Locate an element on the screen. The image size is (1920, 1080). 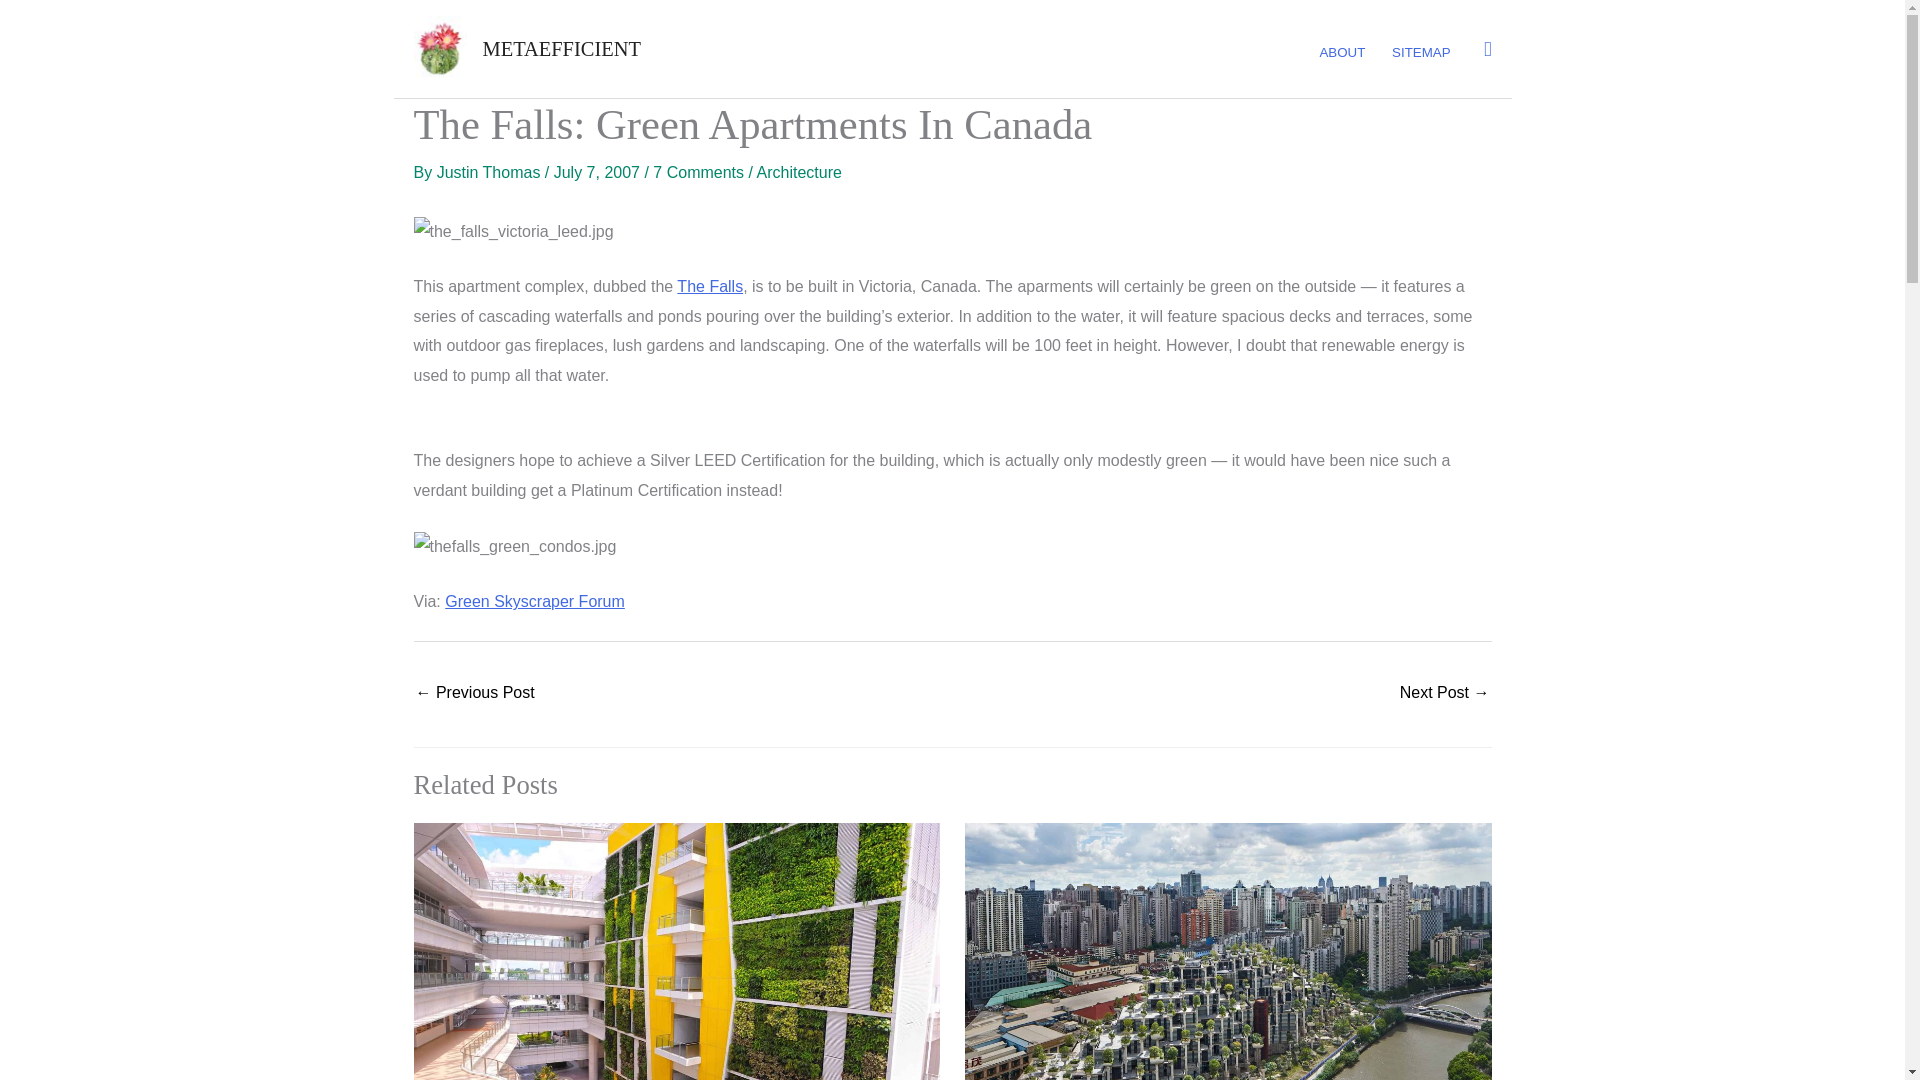
View all posts by Justin Thomas is located at coordinates (491, 172).